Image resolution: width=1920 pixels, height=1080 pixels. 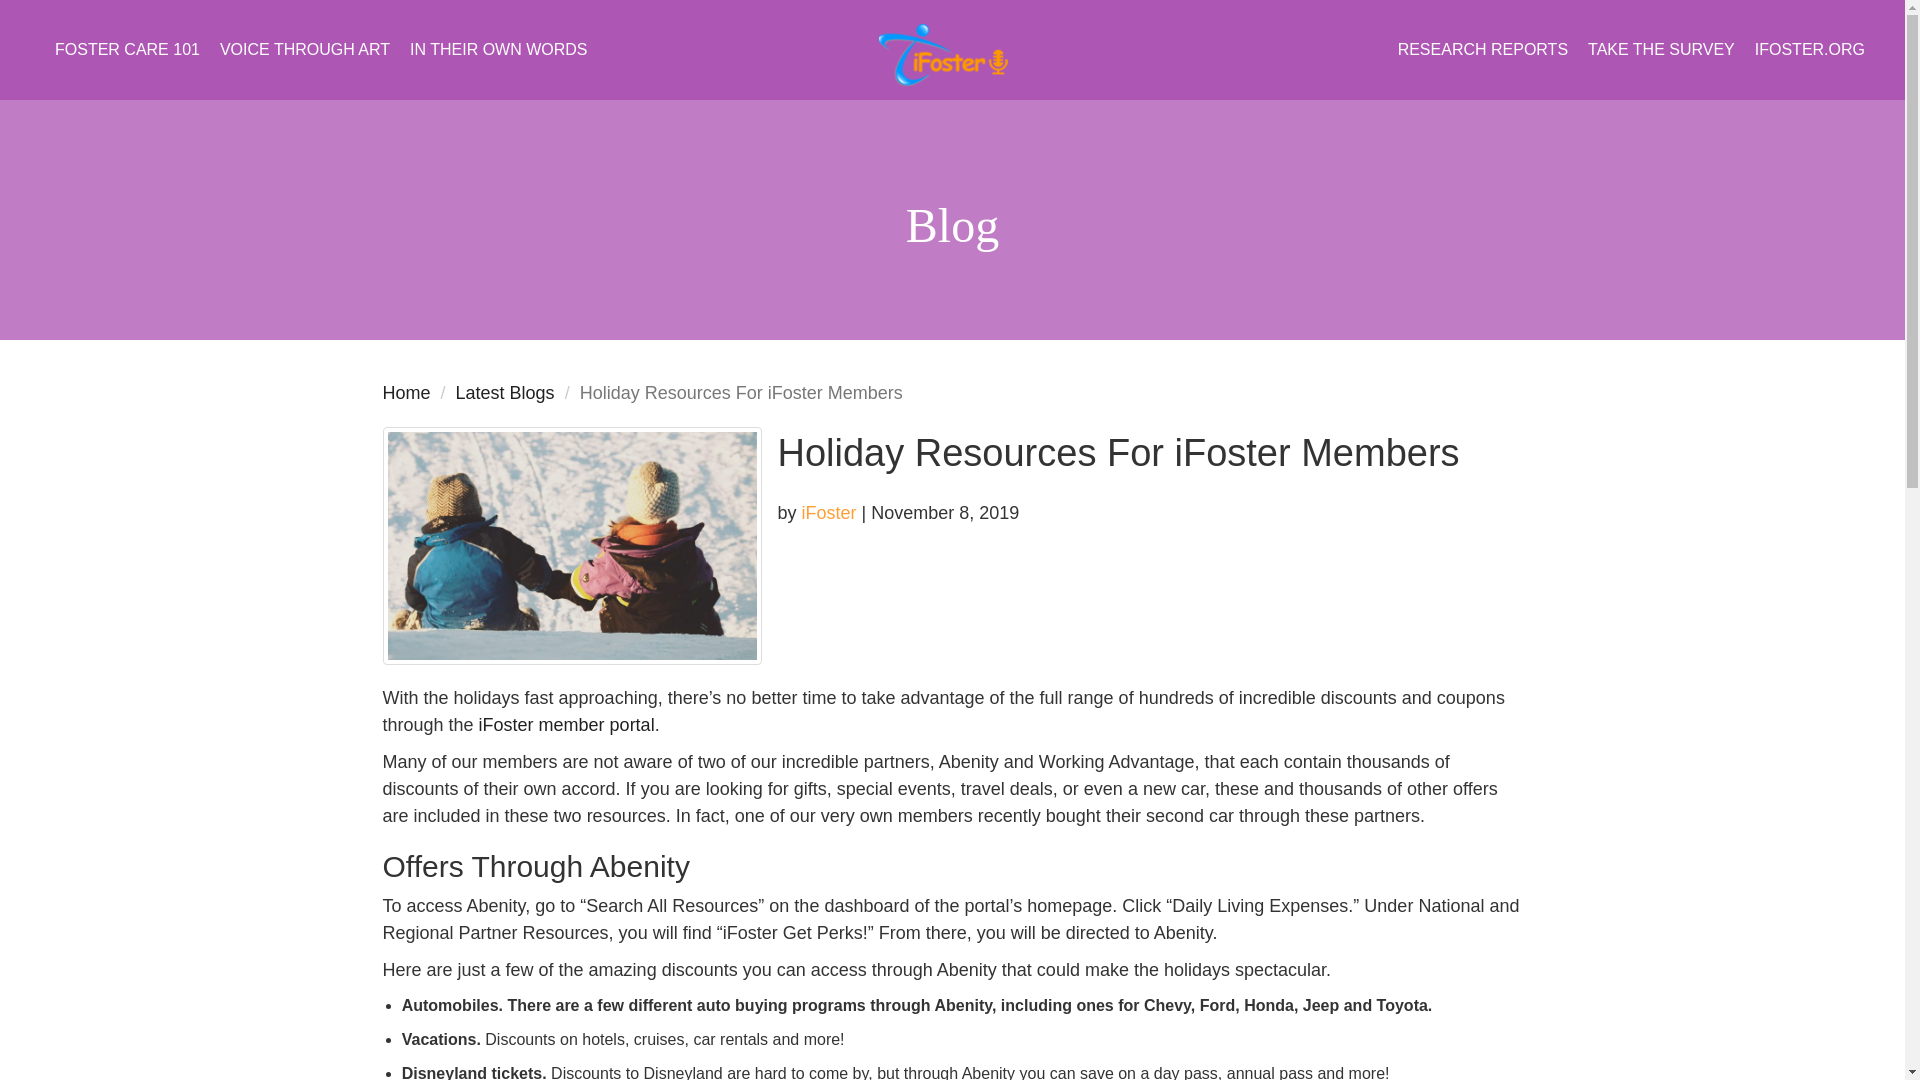 What do you see at coordinates (126, 50) in the screenshot?
I see `FOSTER CARE 101` at bounding box center [126, 50].